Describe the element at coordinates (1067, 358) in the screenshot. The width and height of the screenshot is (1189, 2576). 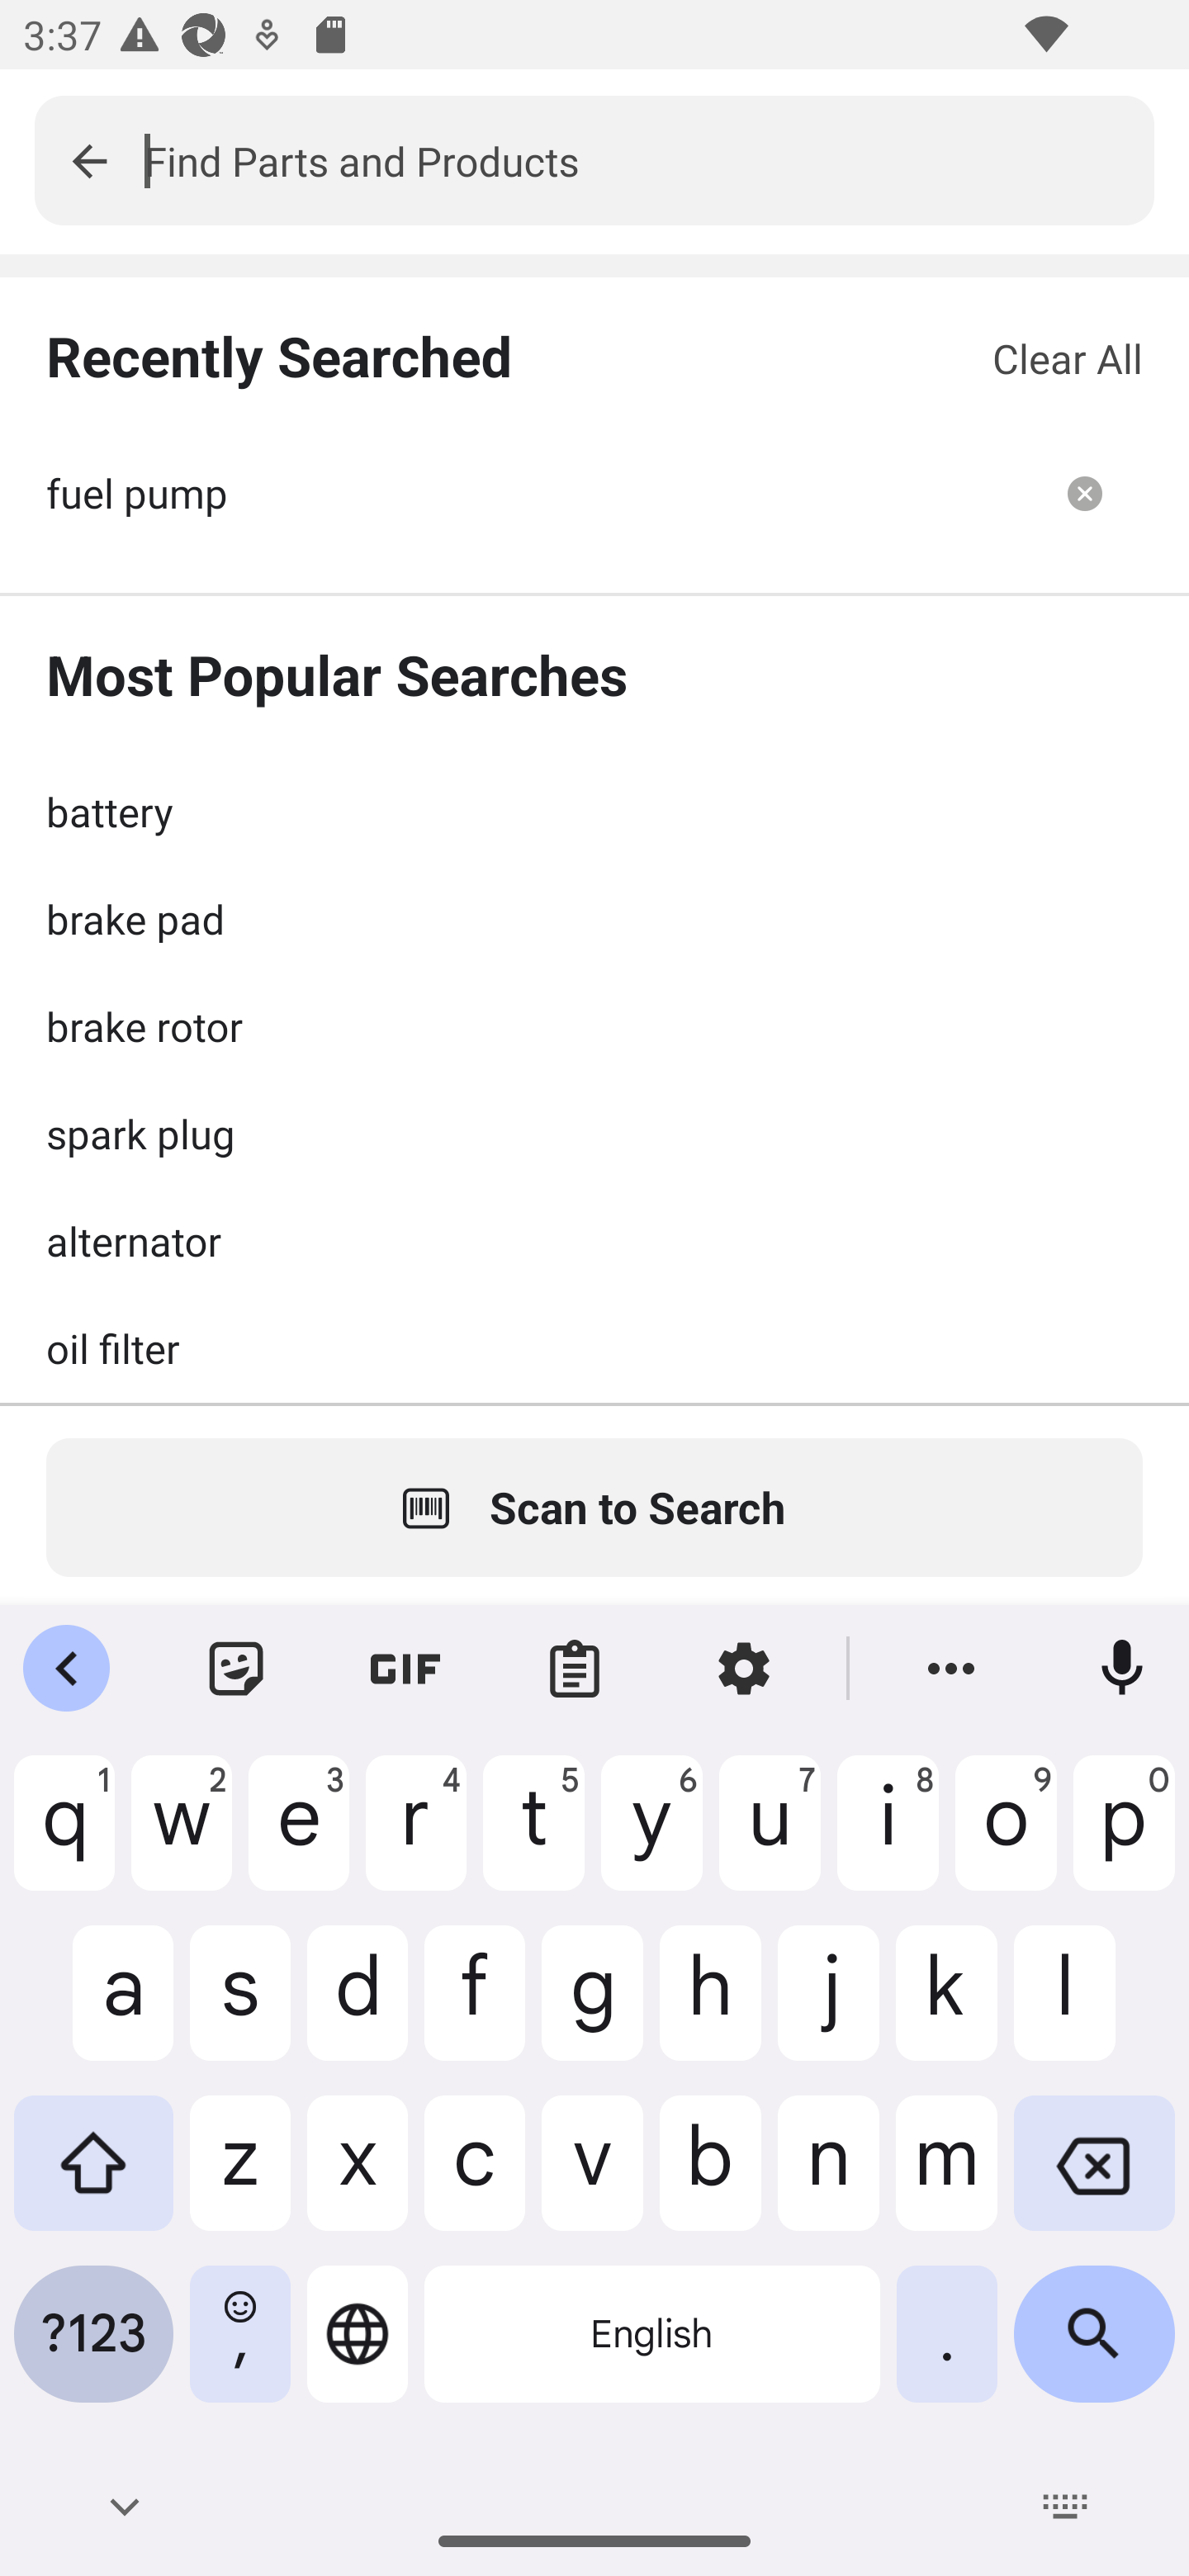
I see `Clear all Recently Searched items Clear All` at that location.